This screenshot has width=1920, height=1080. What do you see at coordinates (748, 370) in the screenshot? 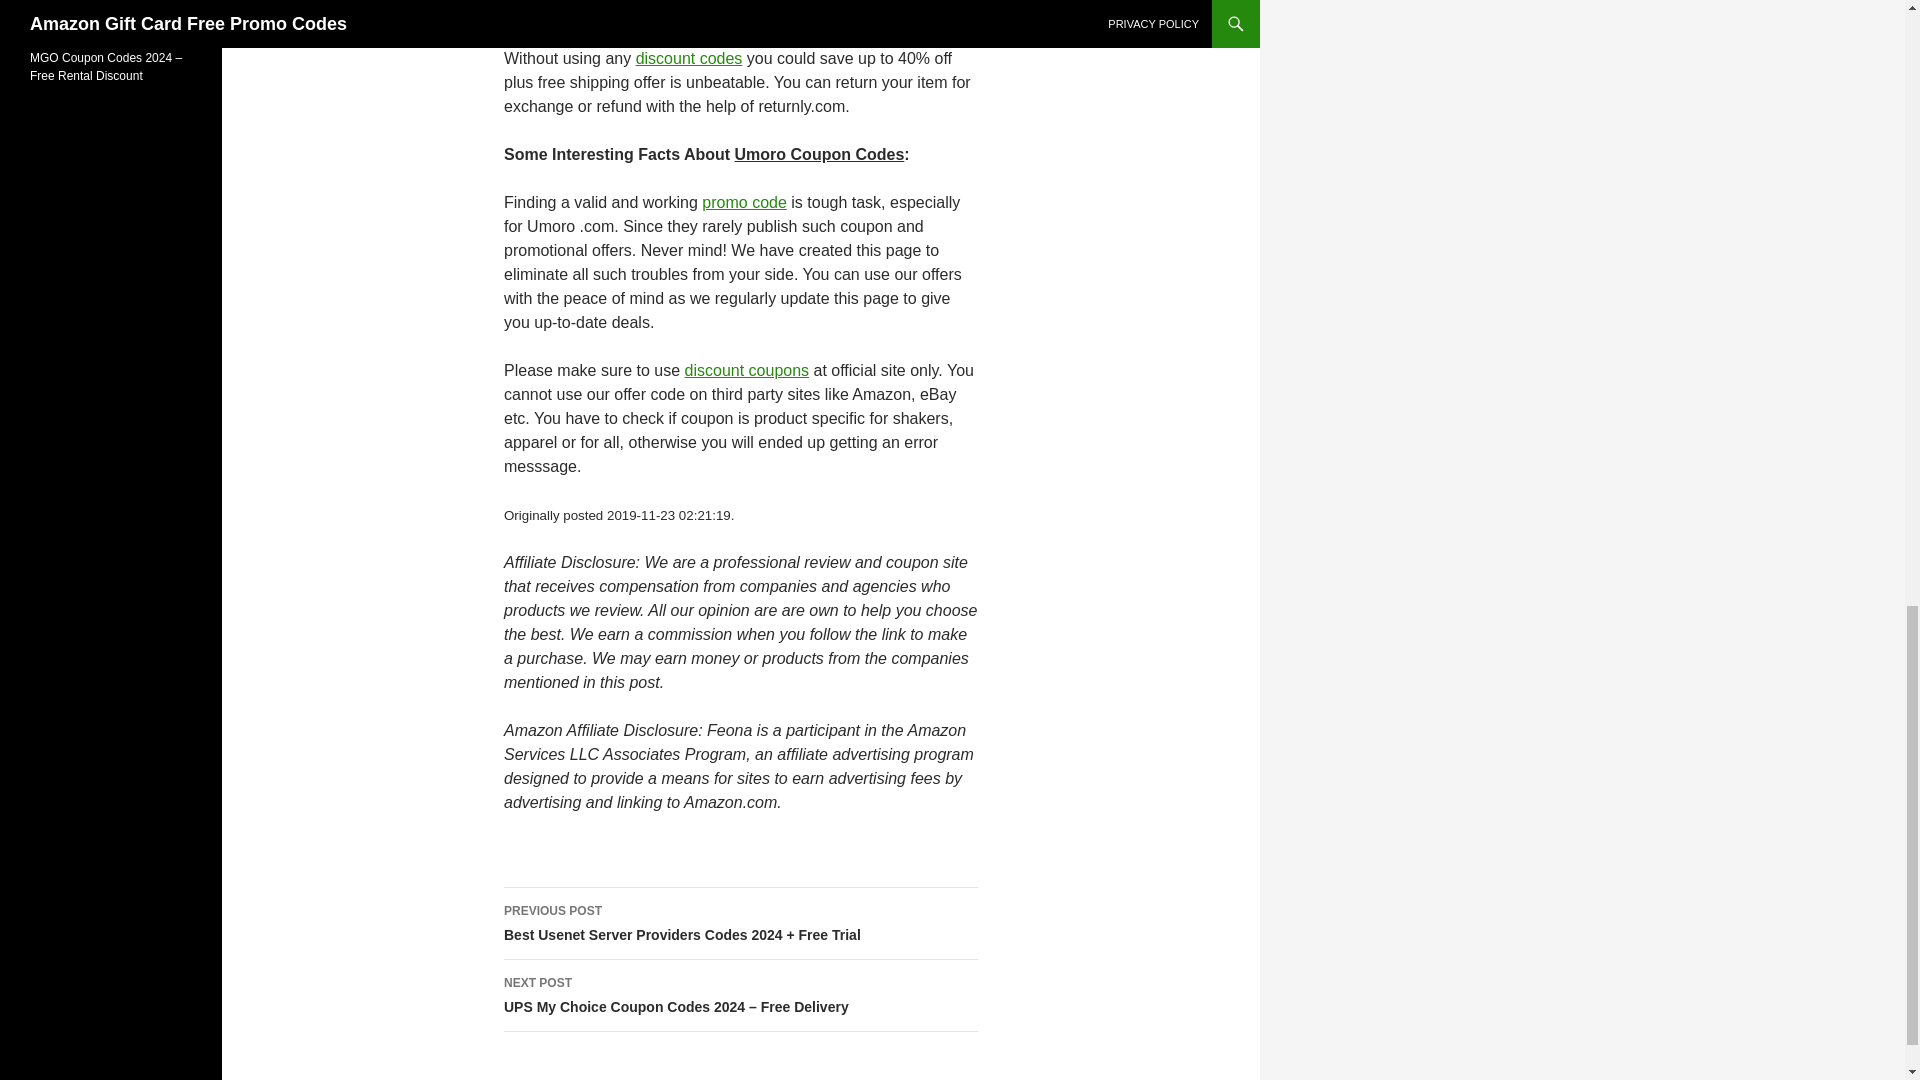
I see `discount coupons` at bounding box center [748, 370].